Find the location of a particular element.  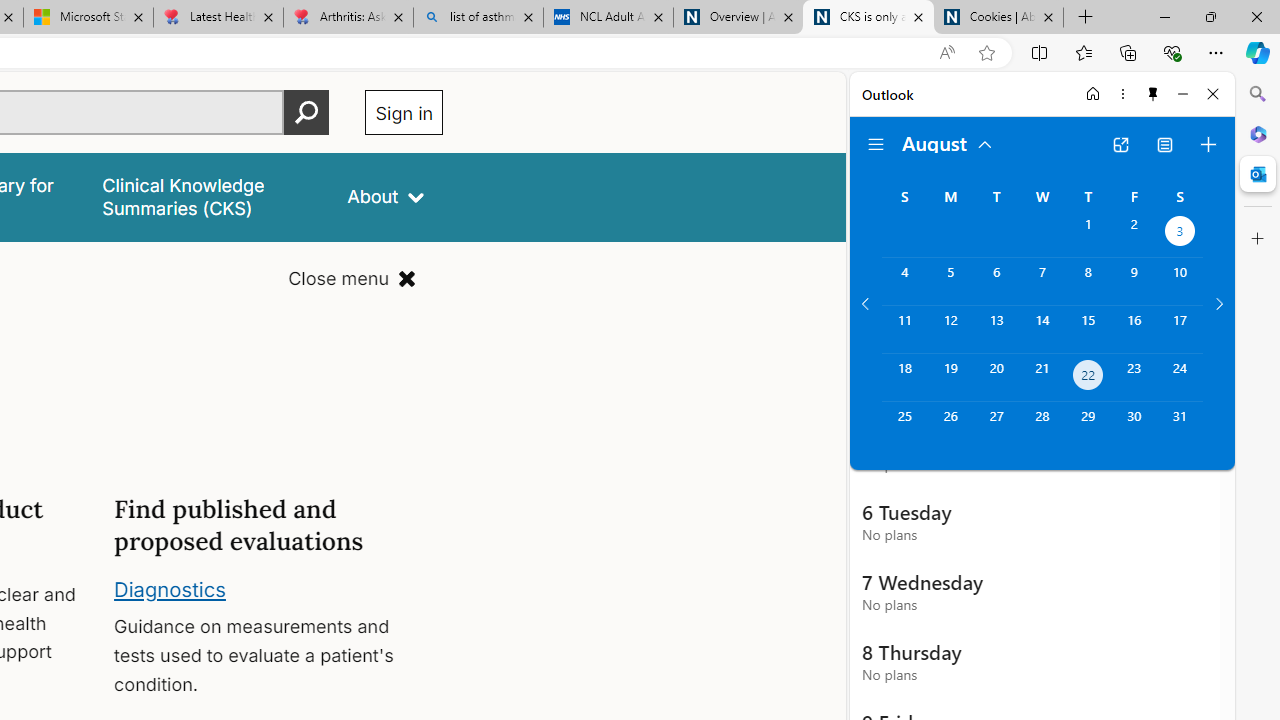

Monday, August 19, 2024.  is located at coordinates (950, 378).